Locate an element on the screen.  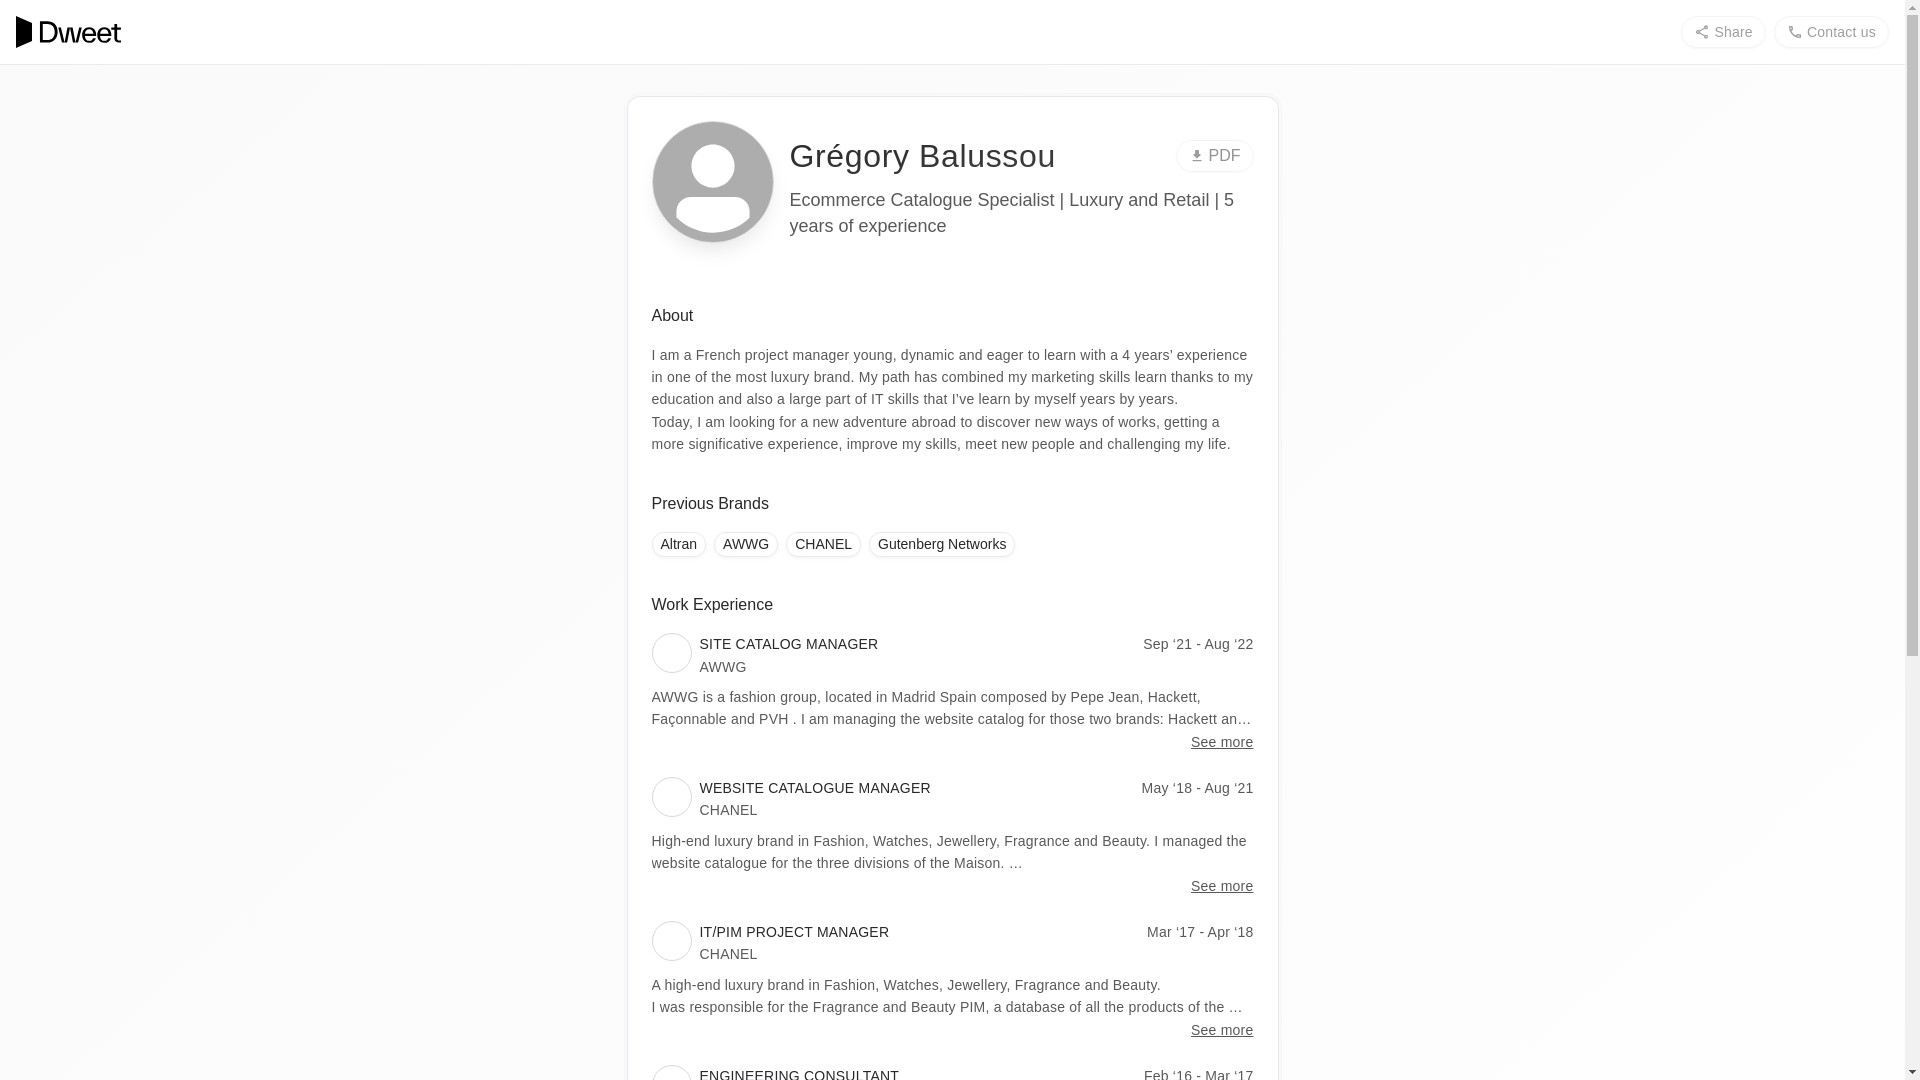
See more is located at coordinates (1222, 742).